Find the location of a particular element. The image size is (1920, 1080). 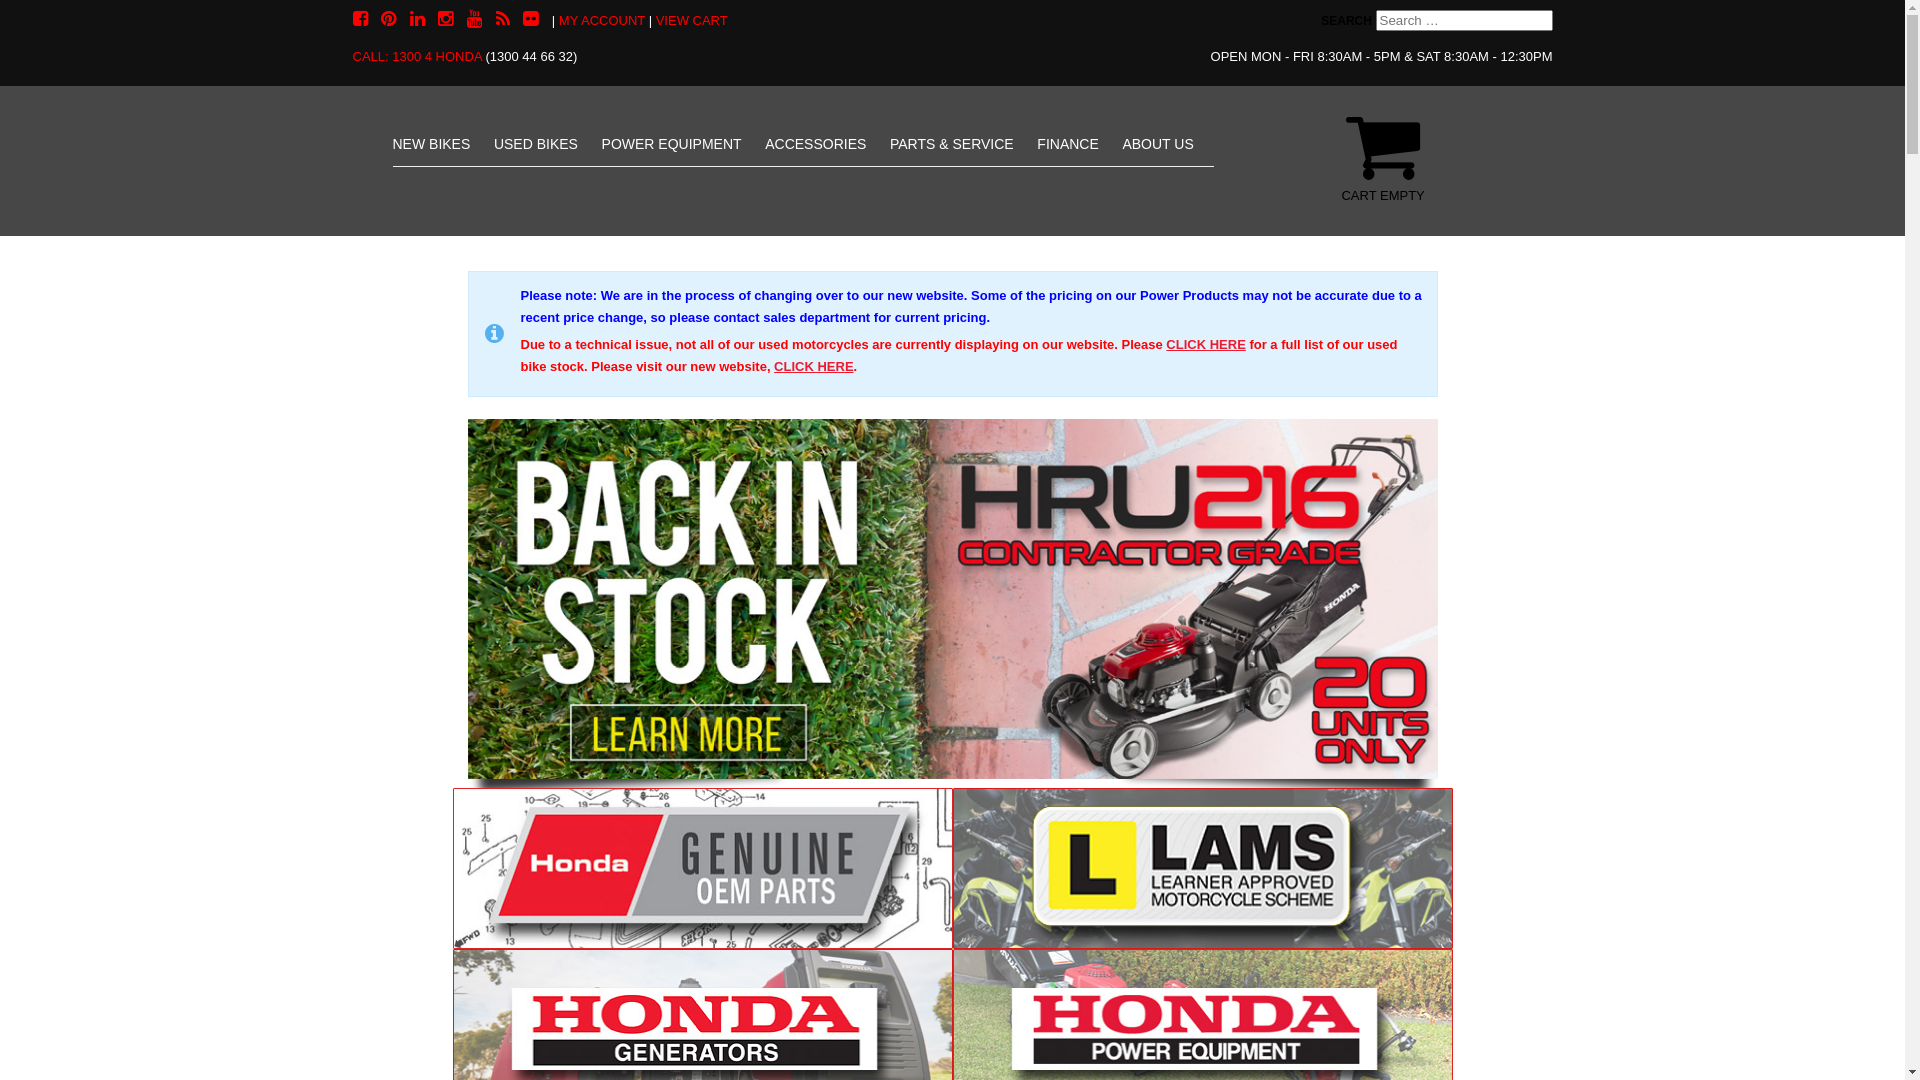

POWER EQUIPMENT is located at coordinates (672, 144).